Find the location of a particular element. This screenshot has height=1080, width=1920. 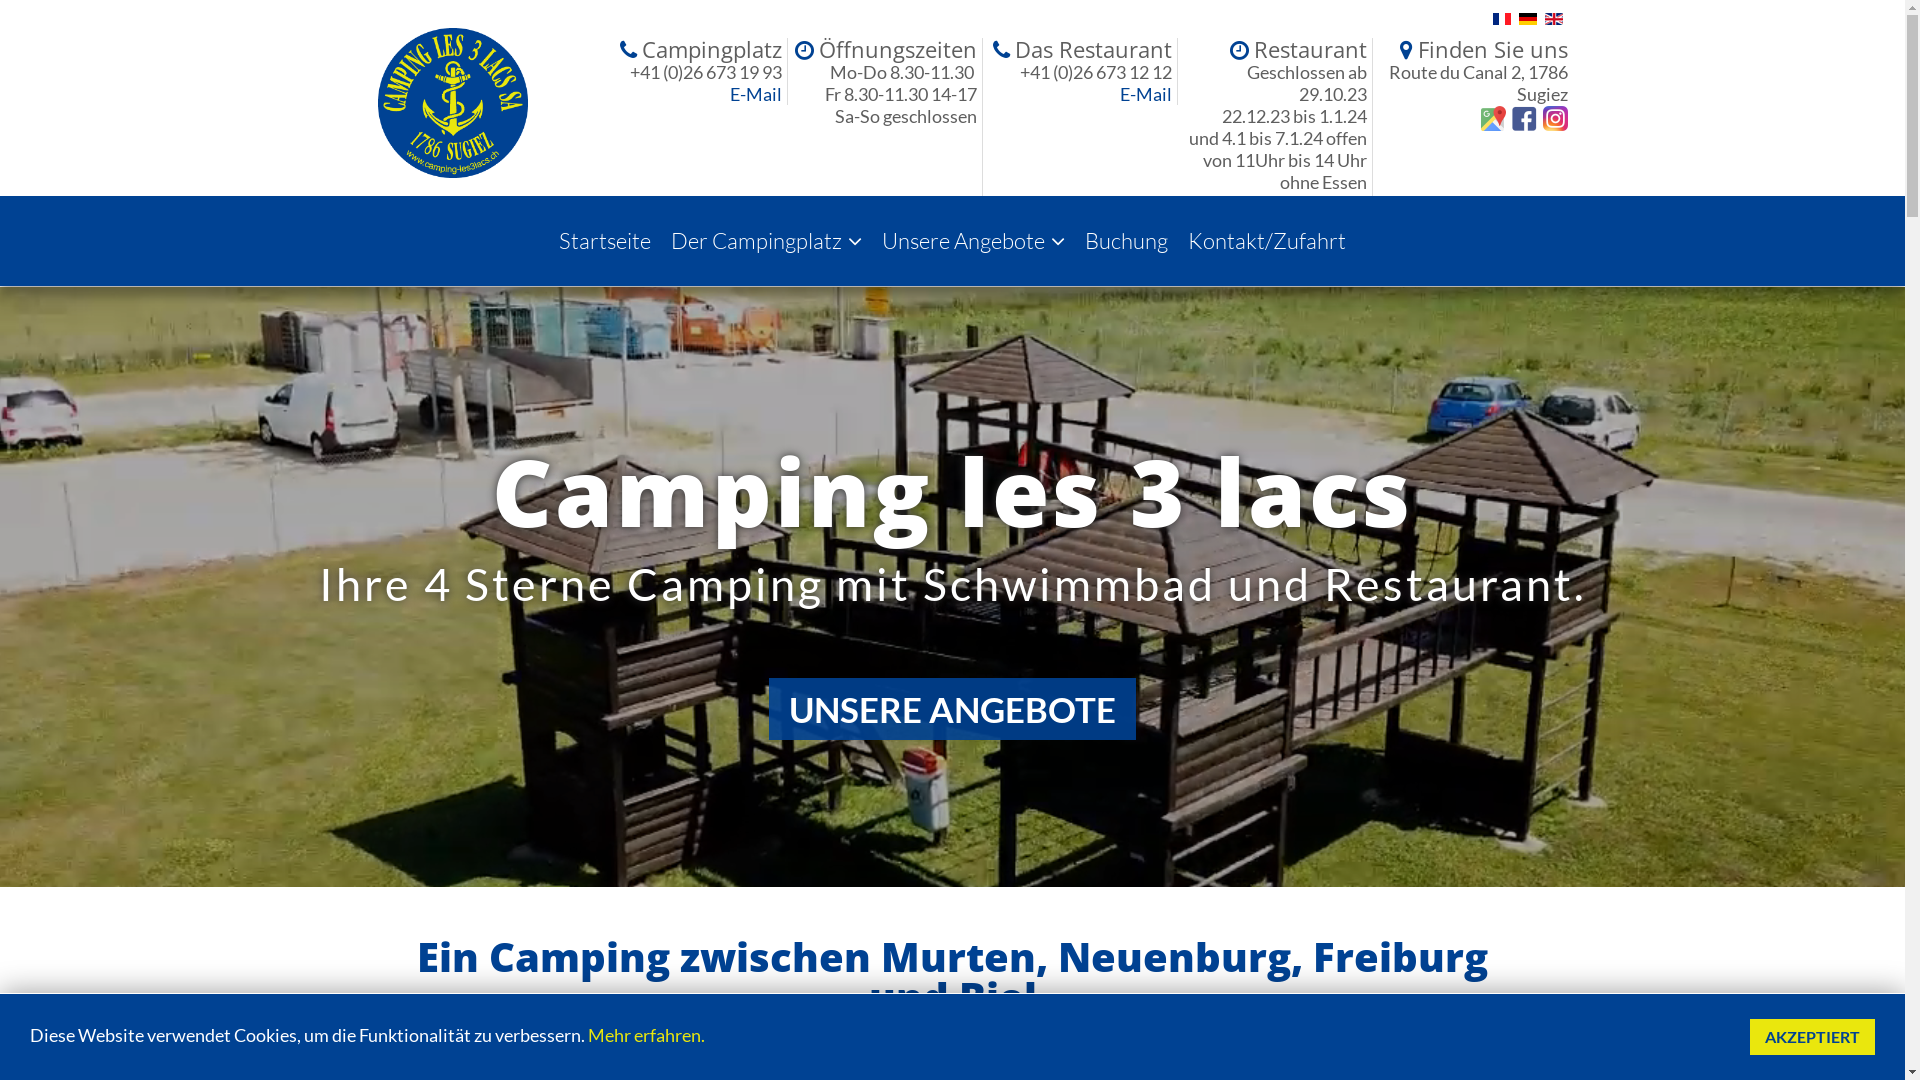

Mehr erfahren. is located at coordinates (646, 1035).